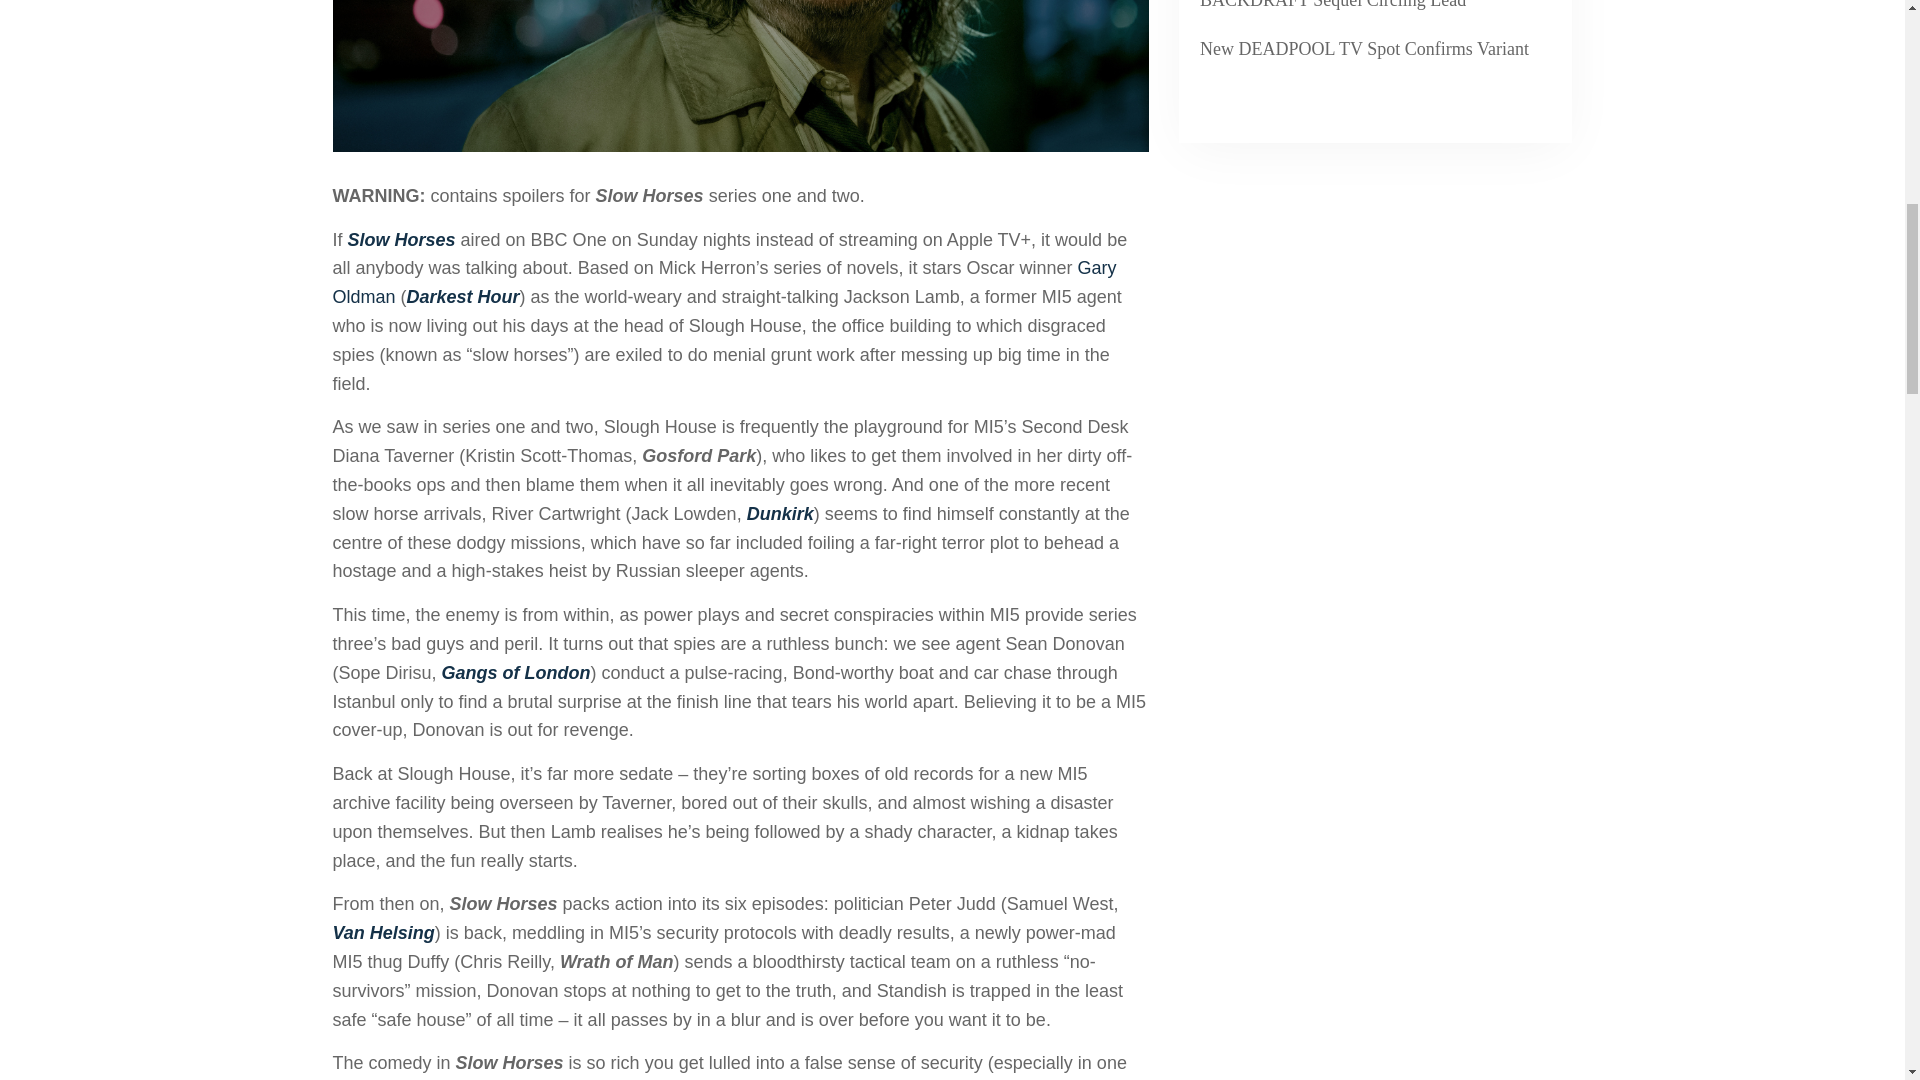 The width and height of the screenshot is (1920, 1080). I want to click on Dunkirk, so click(780, 514).